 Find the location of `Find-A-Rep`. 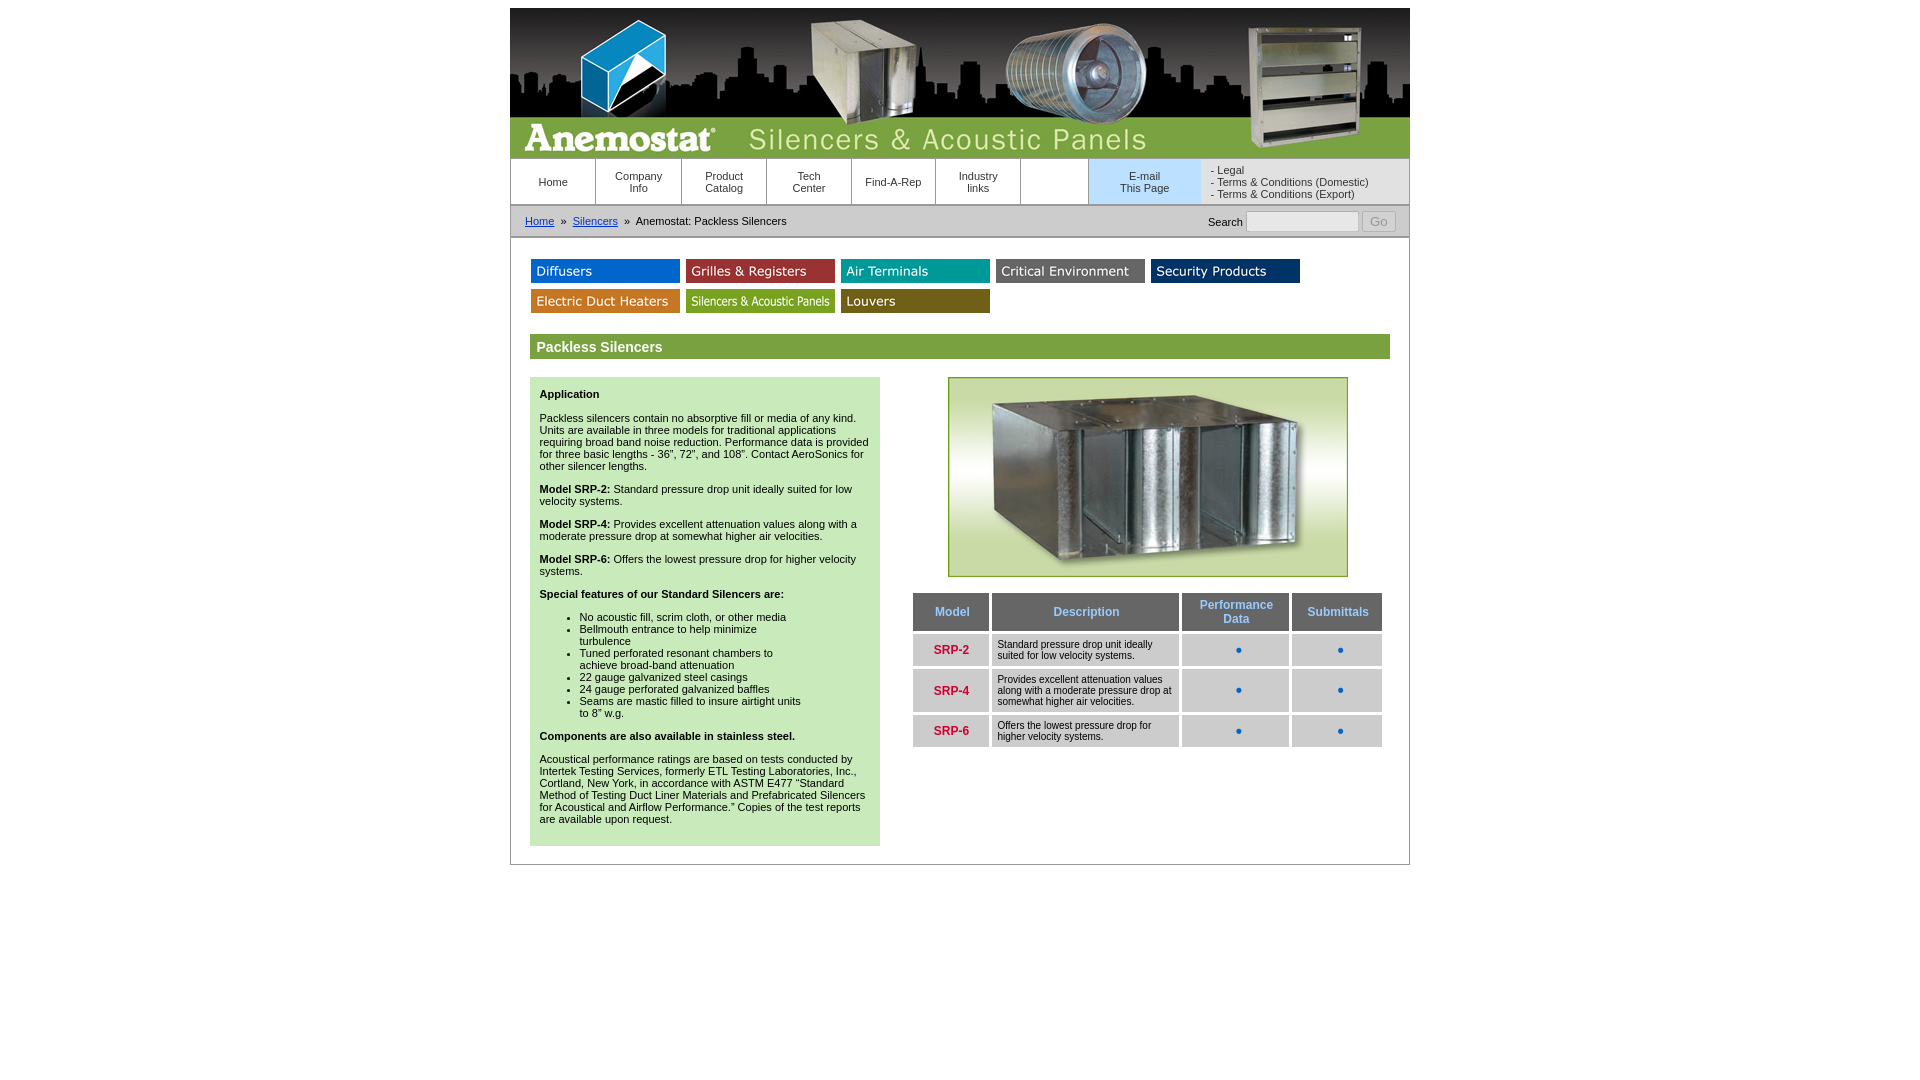

Find-A-Rep is located at coordinates (1144, 182).